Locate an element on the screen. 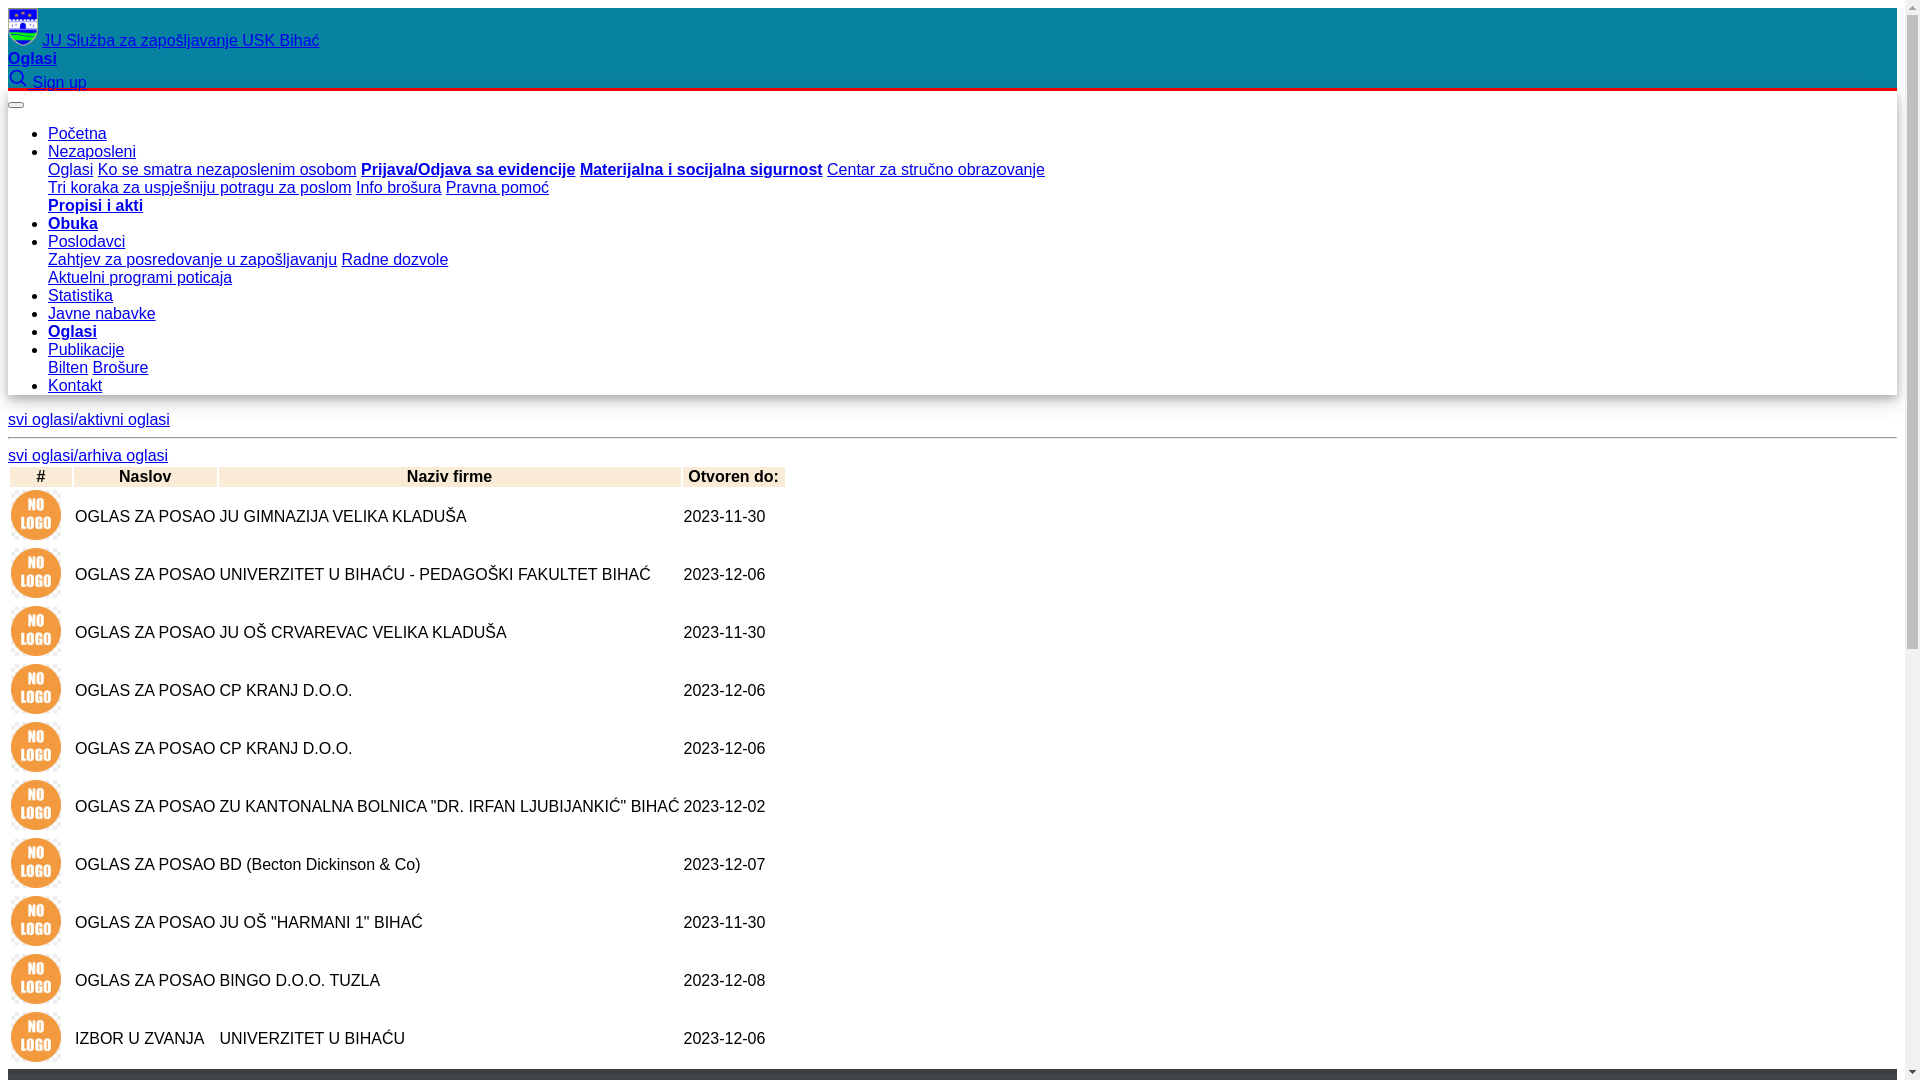 The width and height of the screenshot is (1920, 1080). svi oglasi/aktivni oglasi is located at coordinates (89, 420).